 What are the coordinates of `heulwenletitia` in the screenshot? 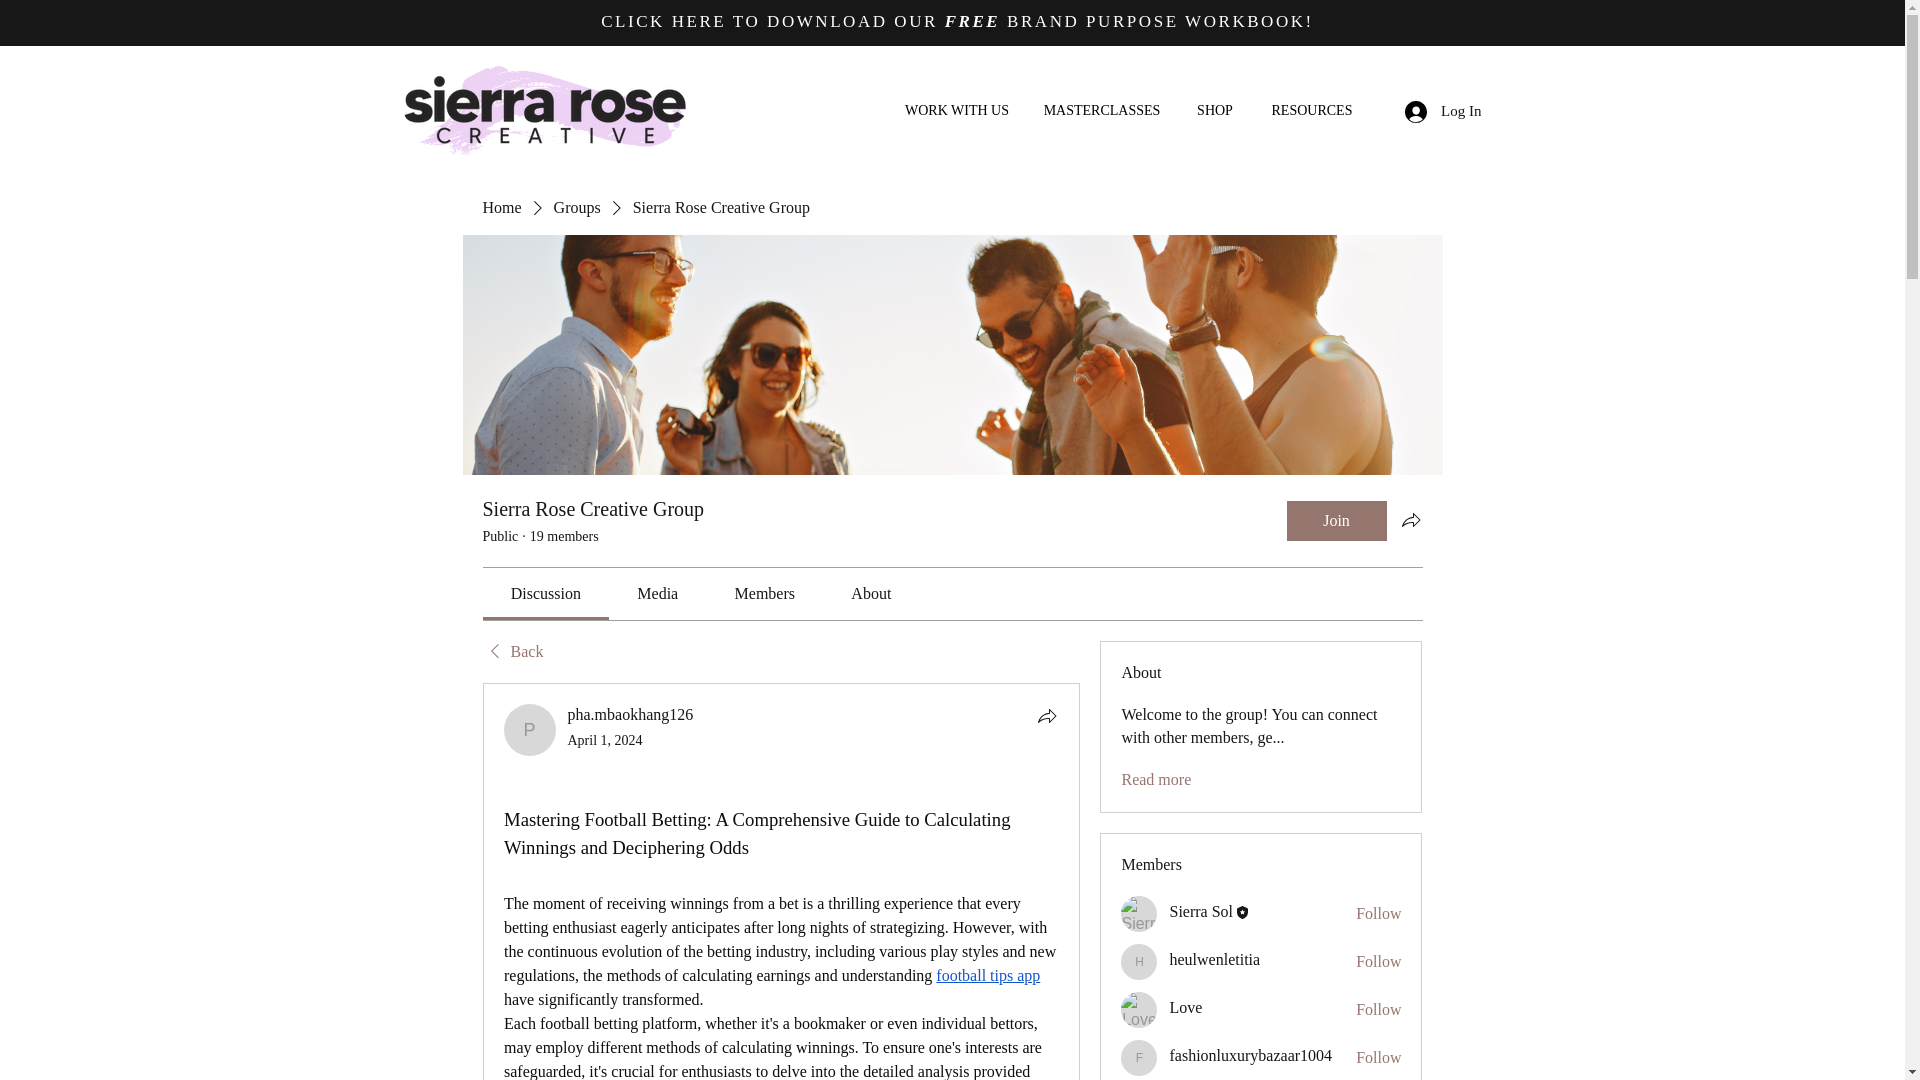 It's located at (1139, 961).